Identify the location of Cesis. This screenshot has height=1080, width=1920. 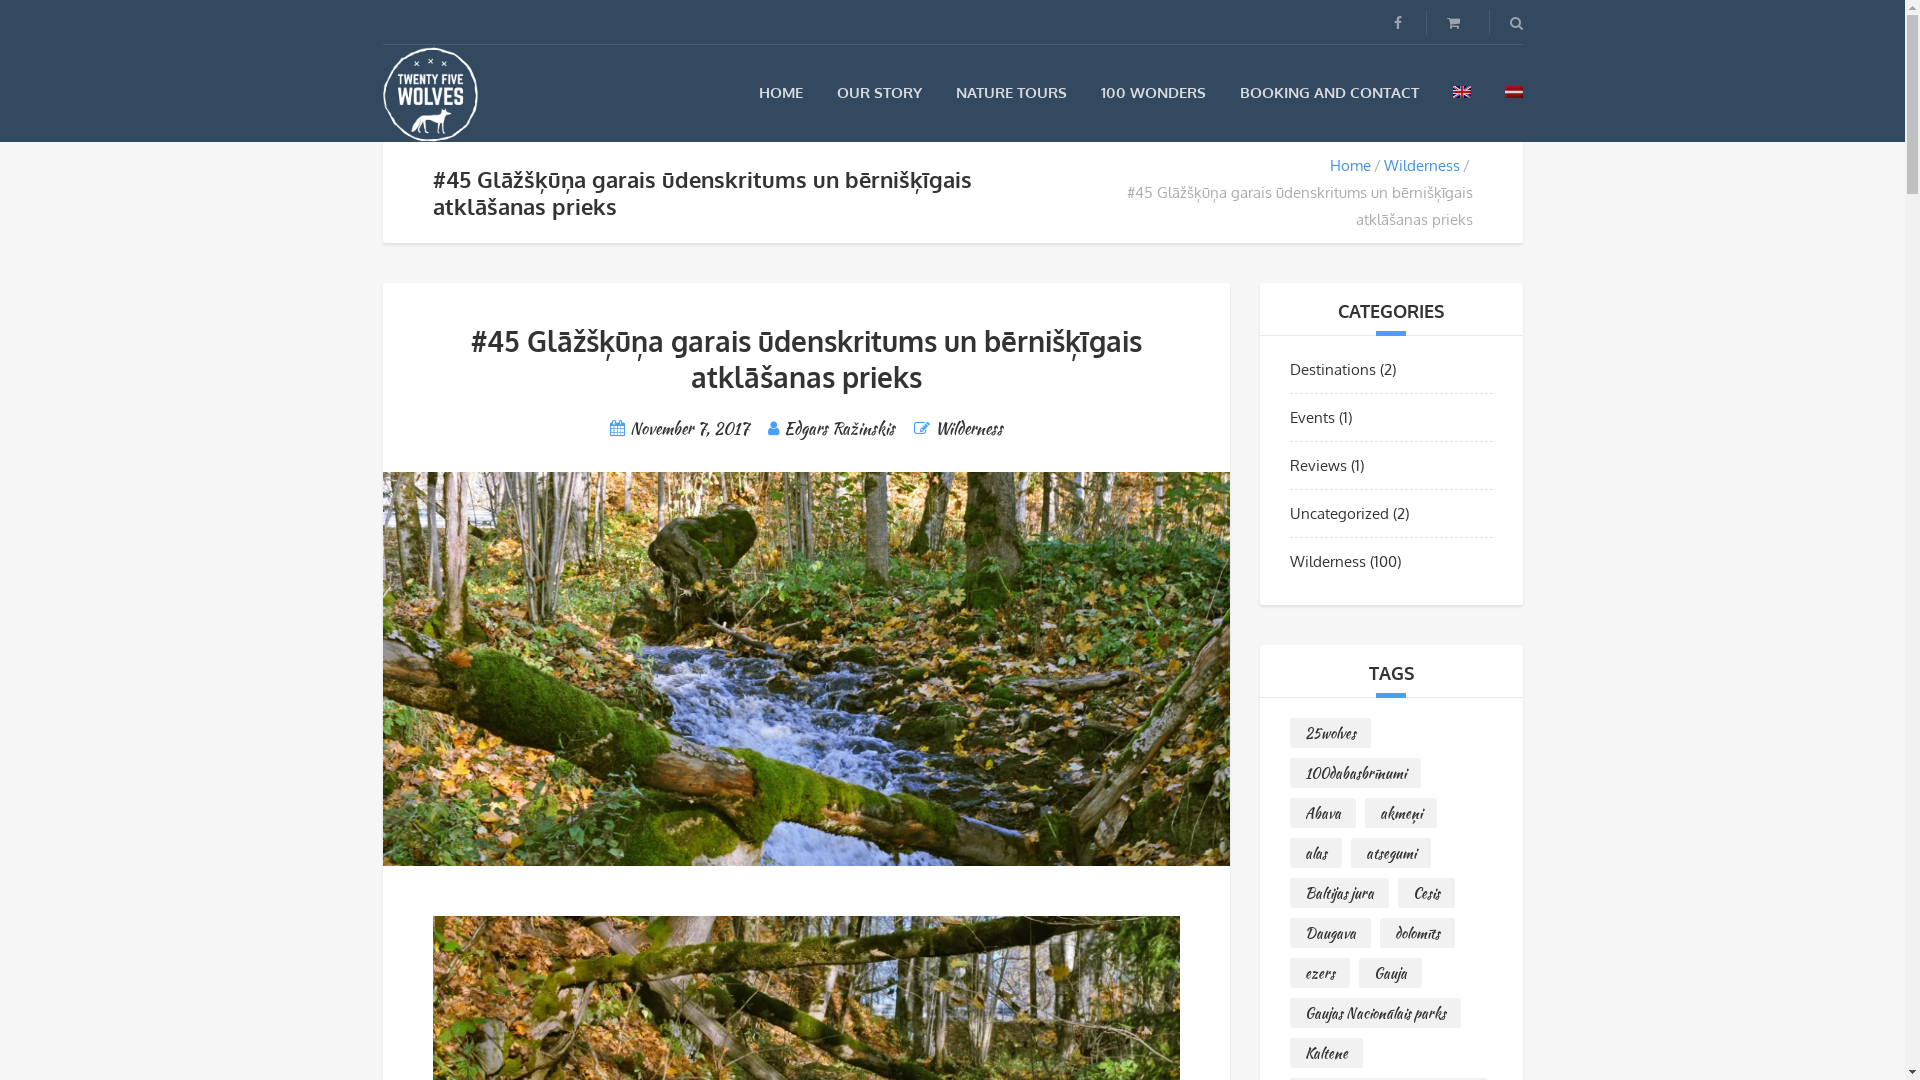
(1426, 893).